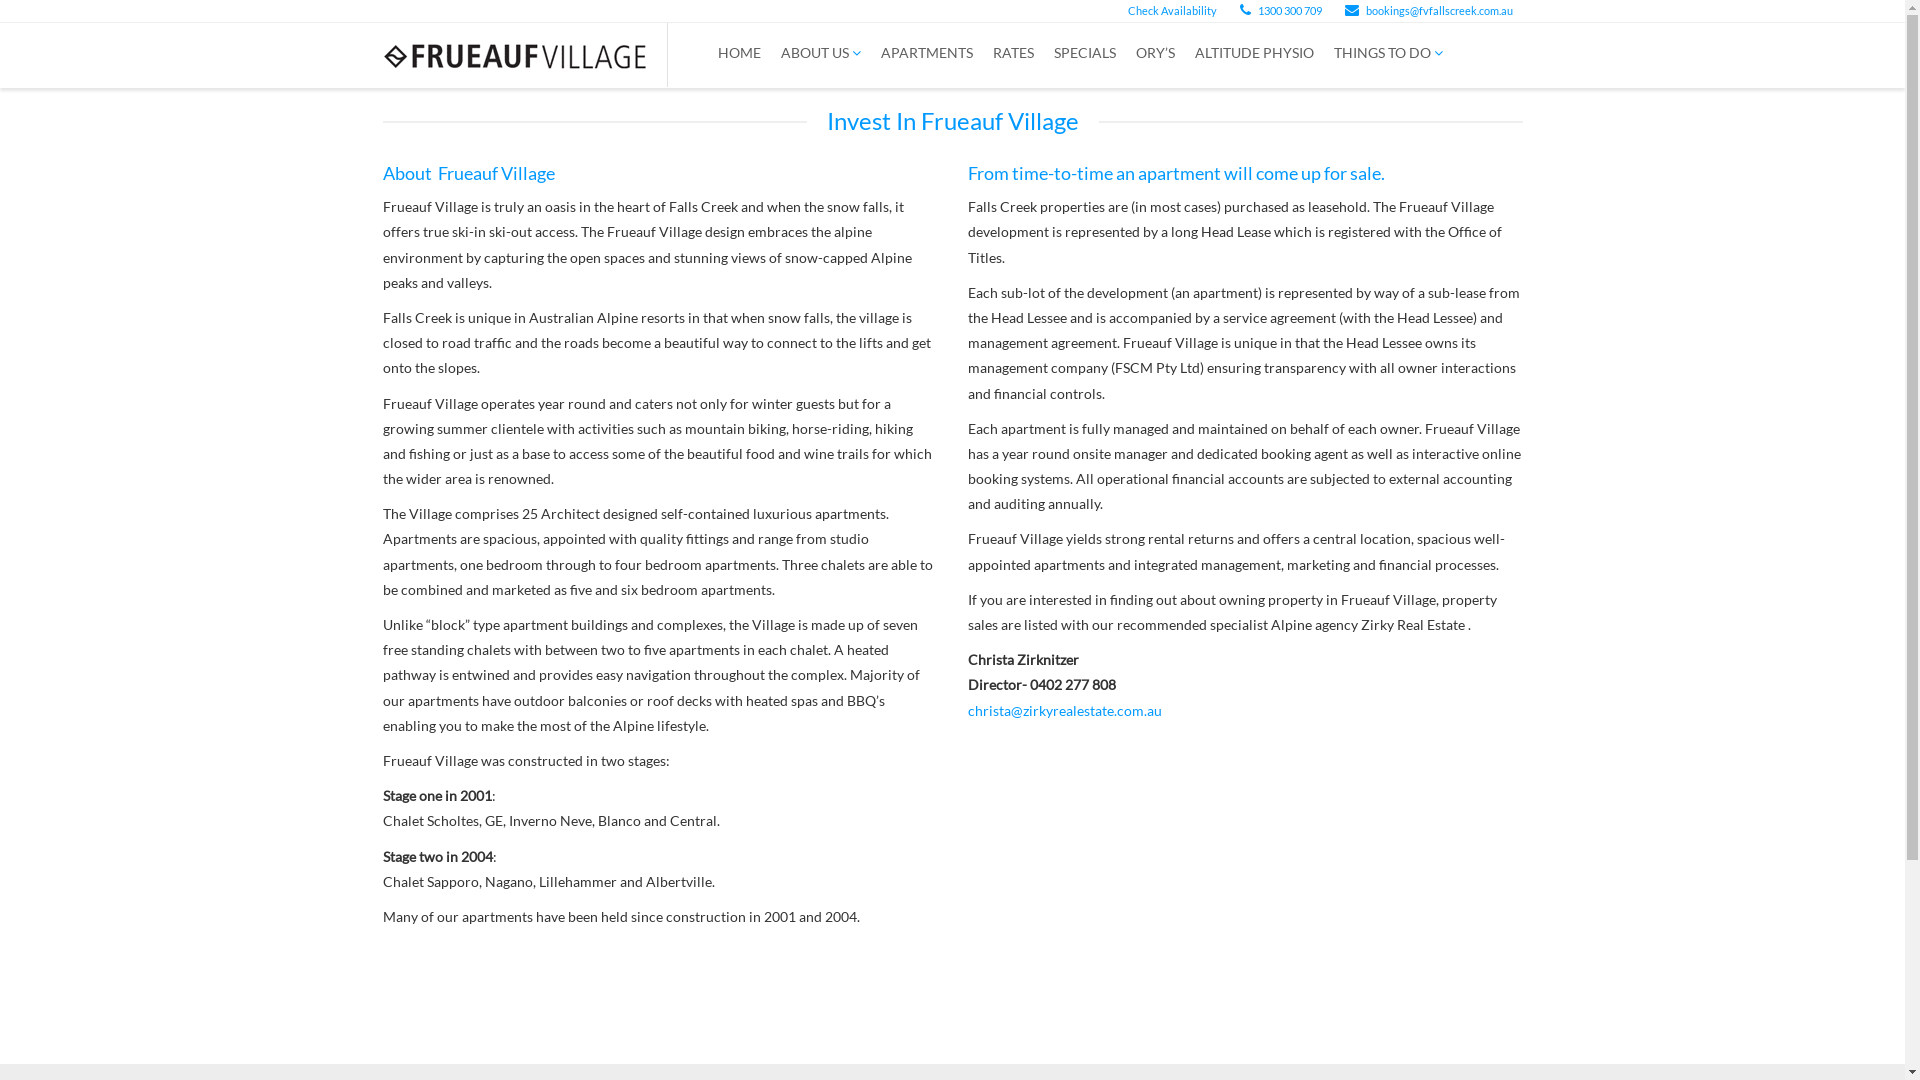 The height and width of the screenshot is (1080, 1920). What do you see at coordinates (820, 53) in the screenshot?
I see `ABOUT US` at bounding box center [820, 53].